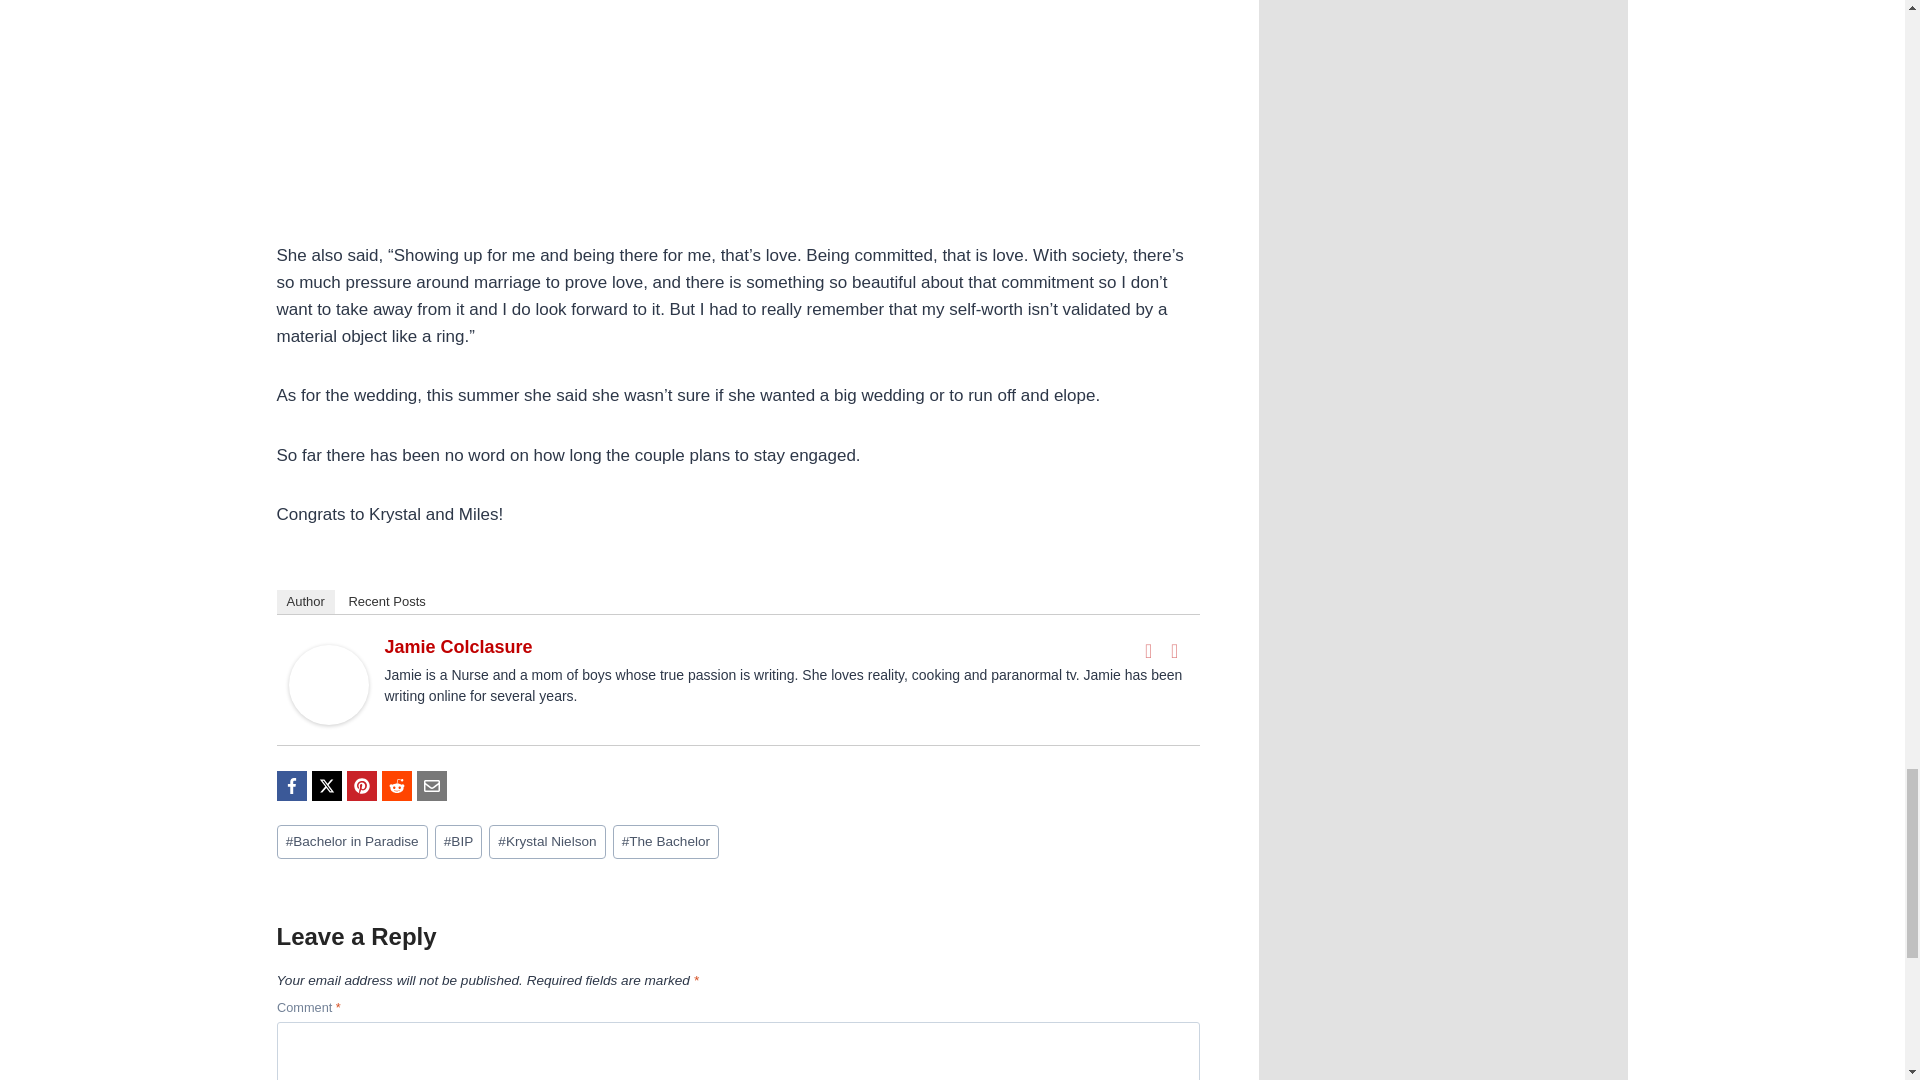 The height and width of the screenshot is (1080, 1920). Describe the element at coordinates (351, 842) in the screenshot. I see `Bachelor in Paradise` at that location.